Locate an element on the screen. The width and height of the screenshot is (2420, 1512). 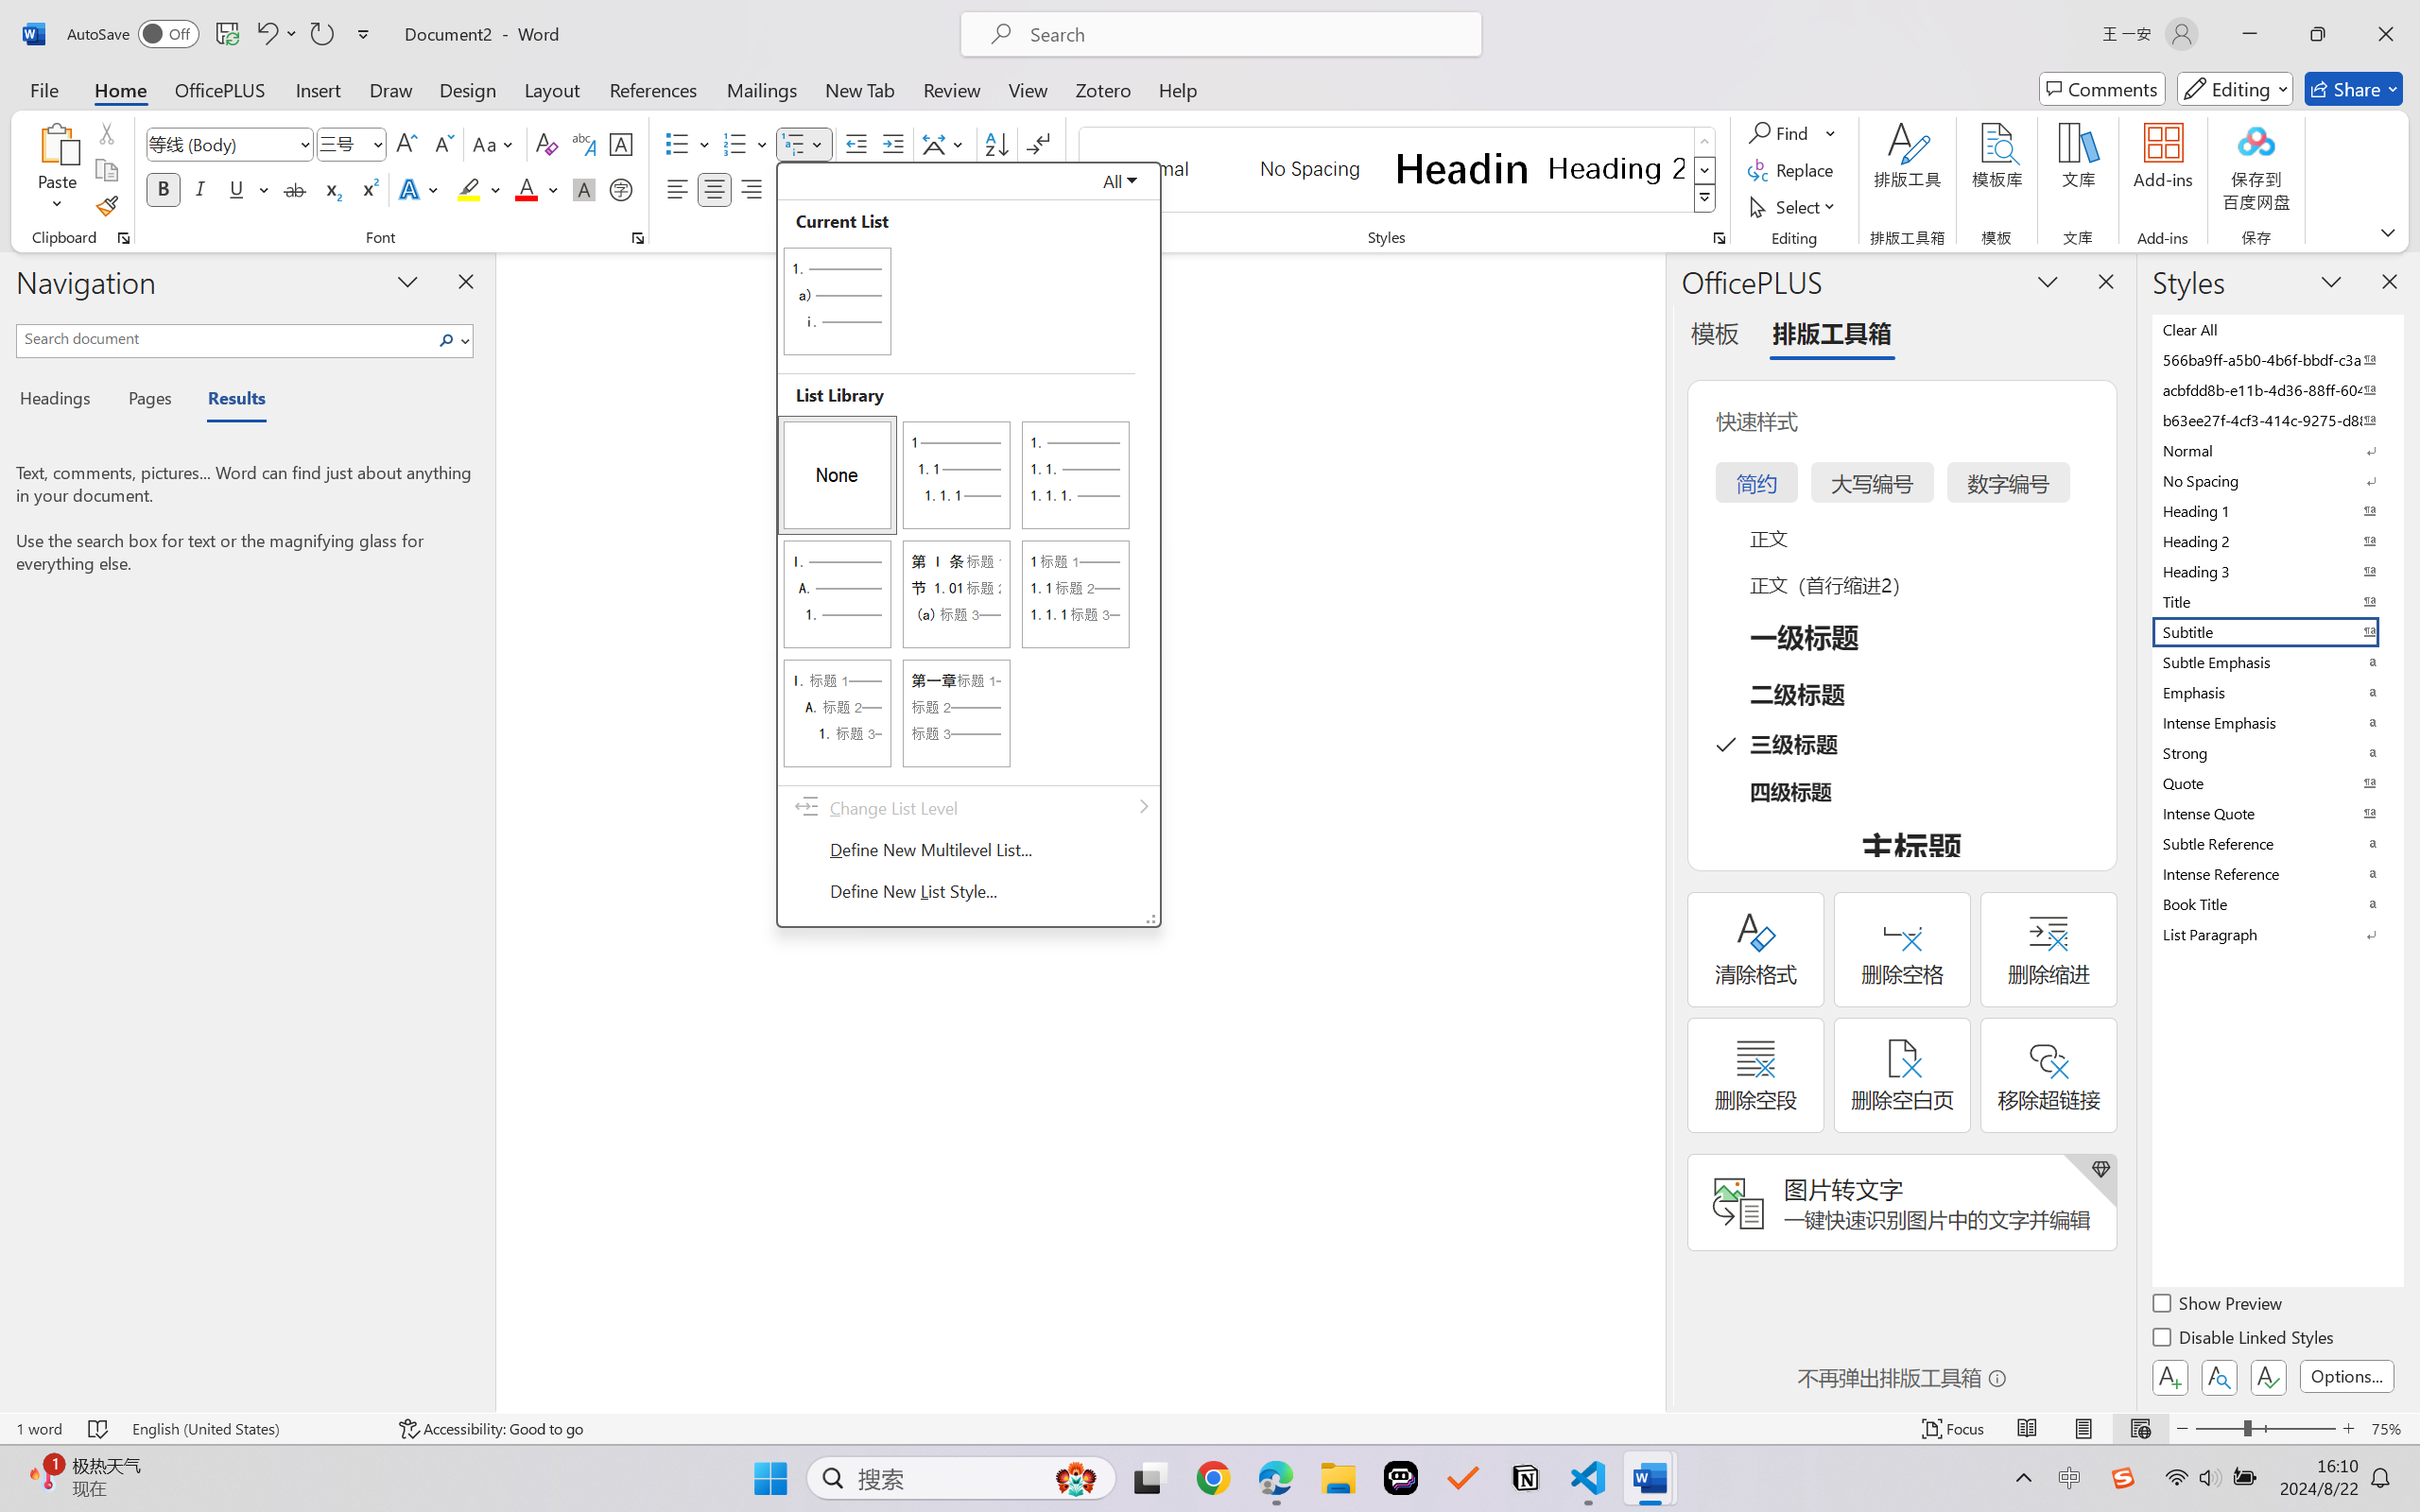
Toggle Primary Side Bar (Ctrl+B) is located at coordinates (2203, 17).